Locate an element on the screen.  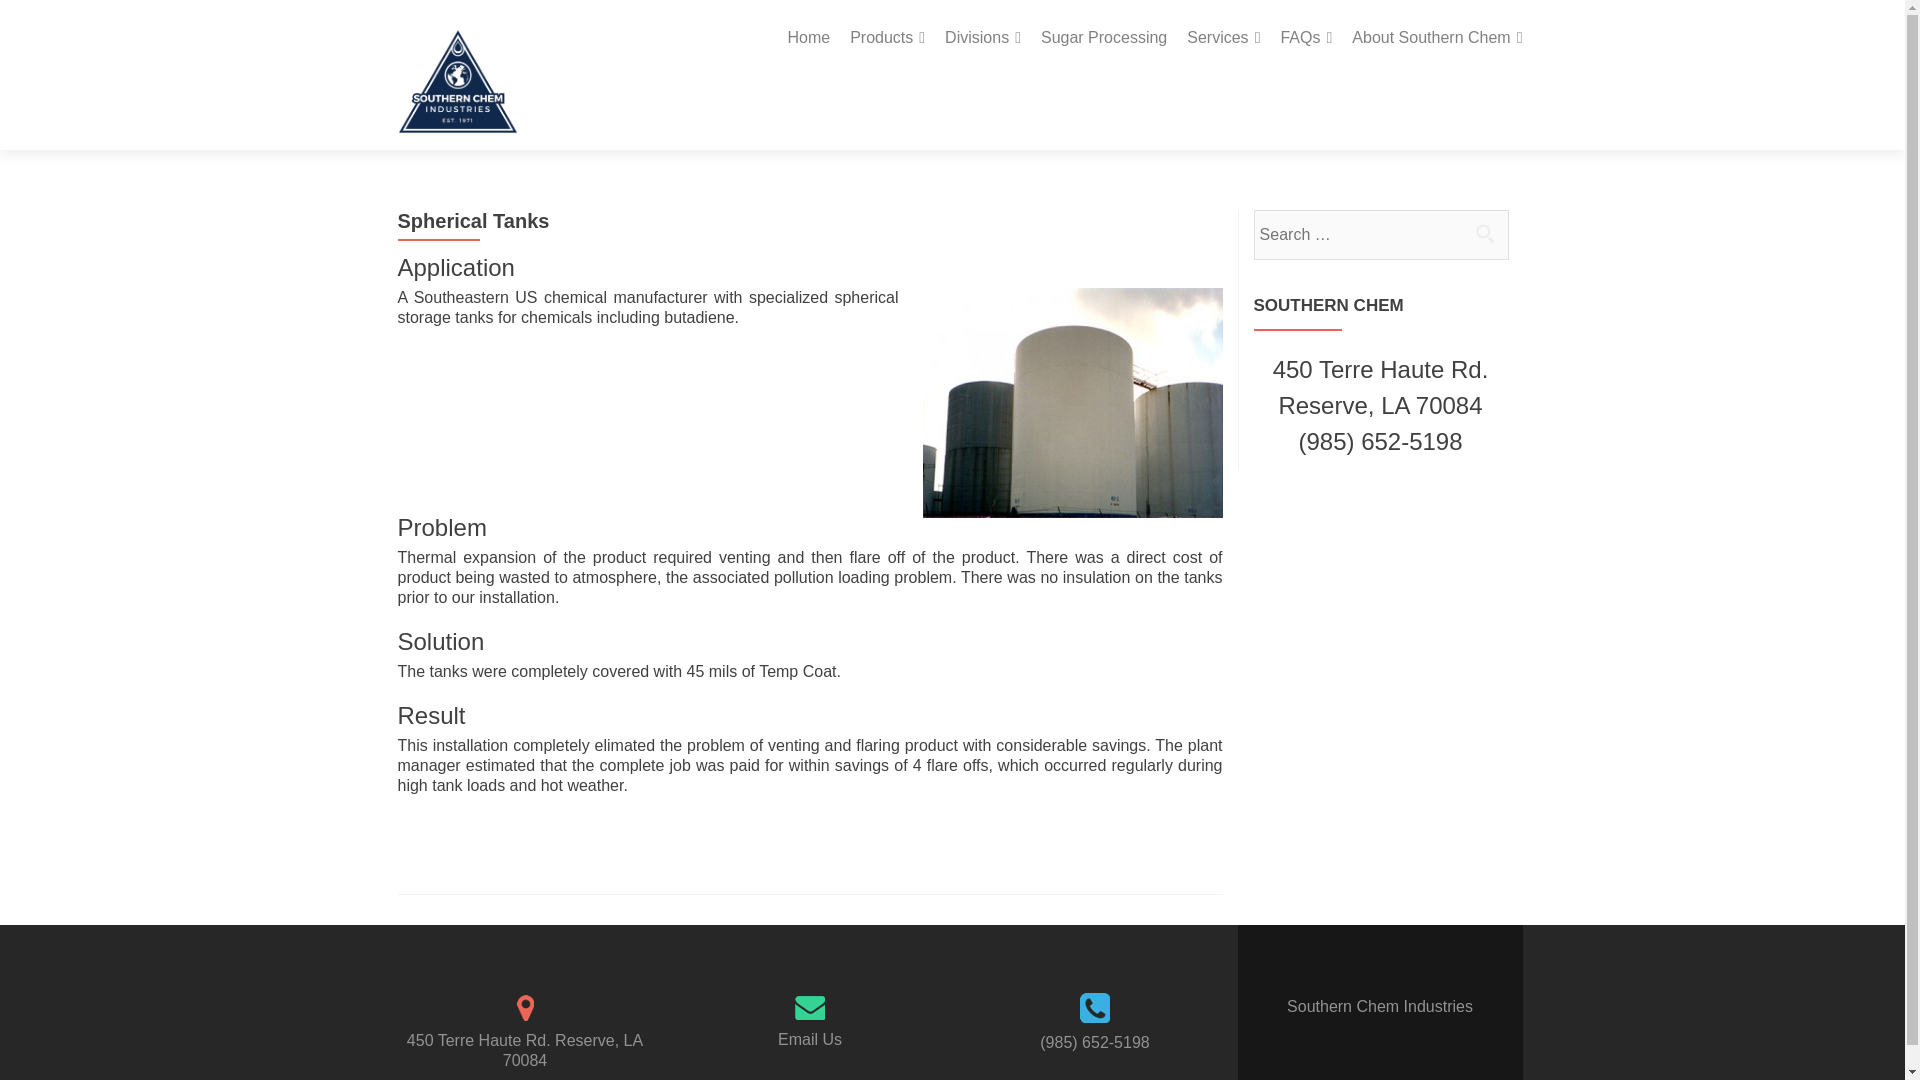
Home is located at coordinates (808, 38).